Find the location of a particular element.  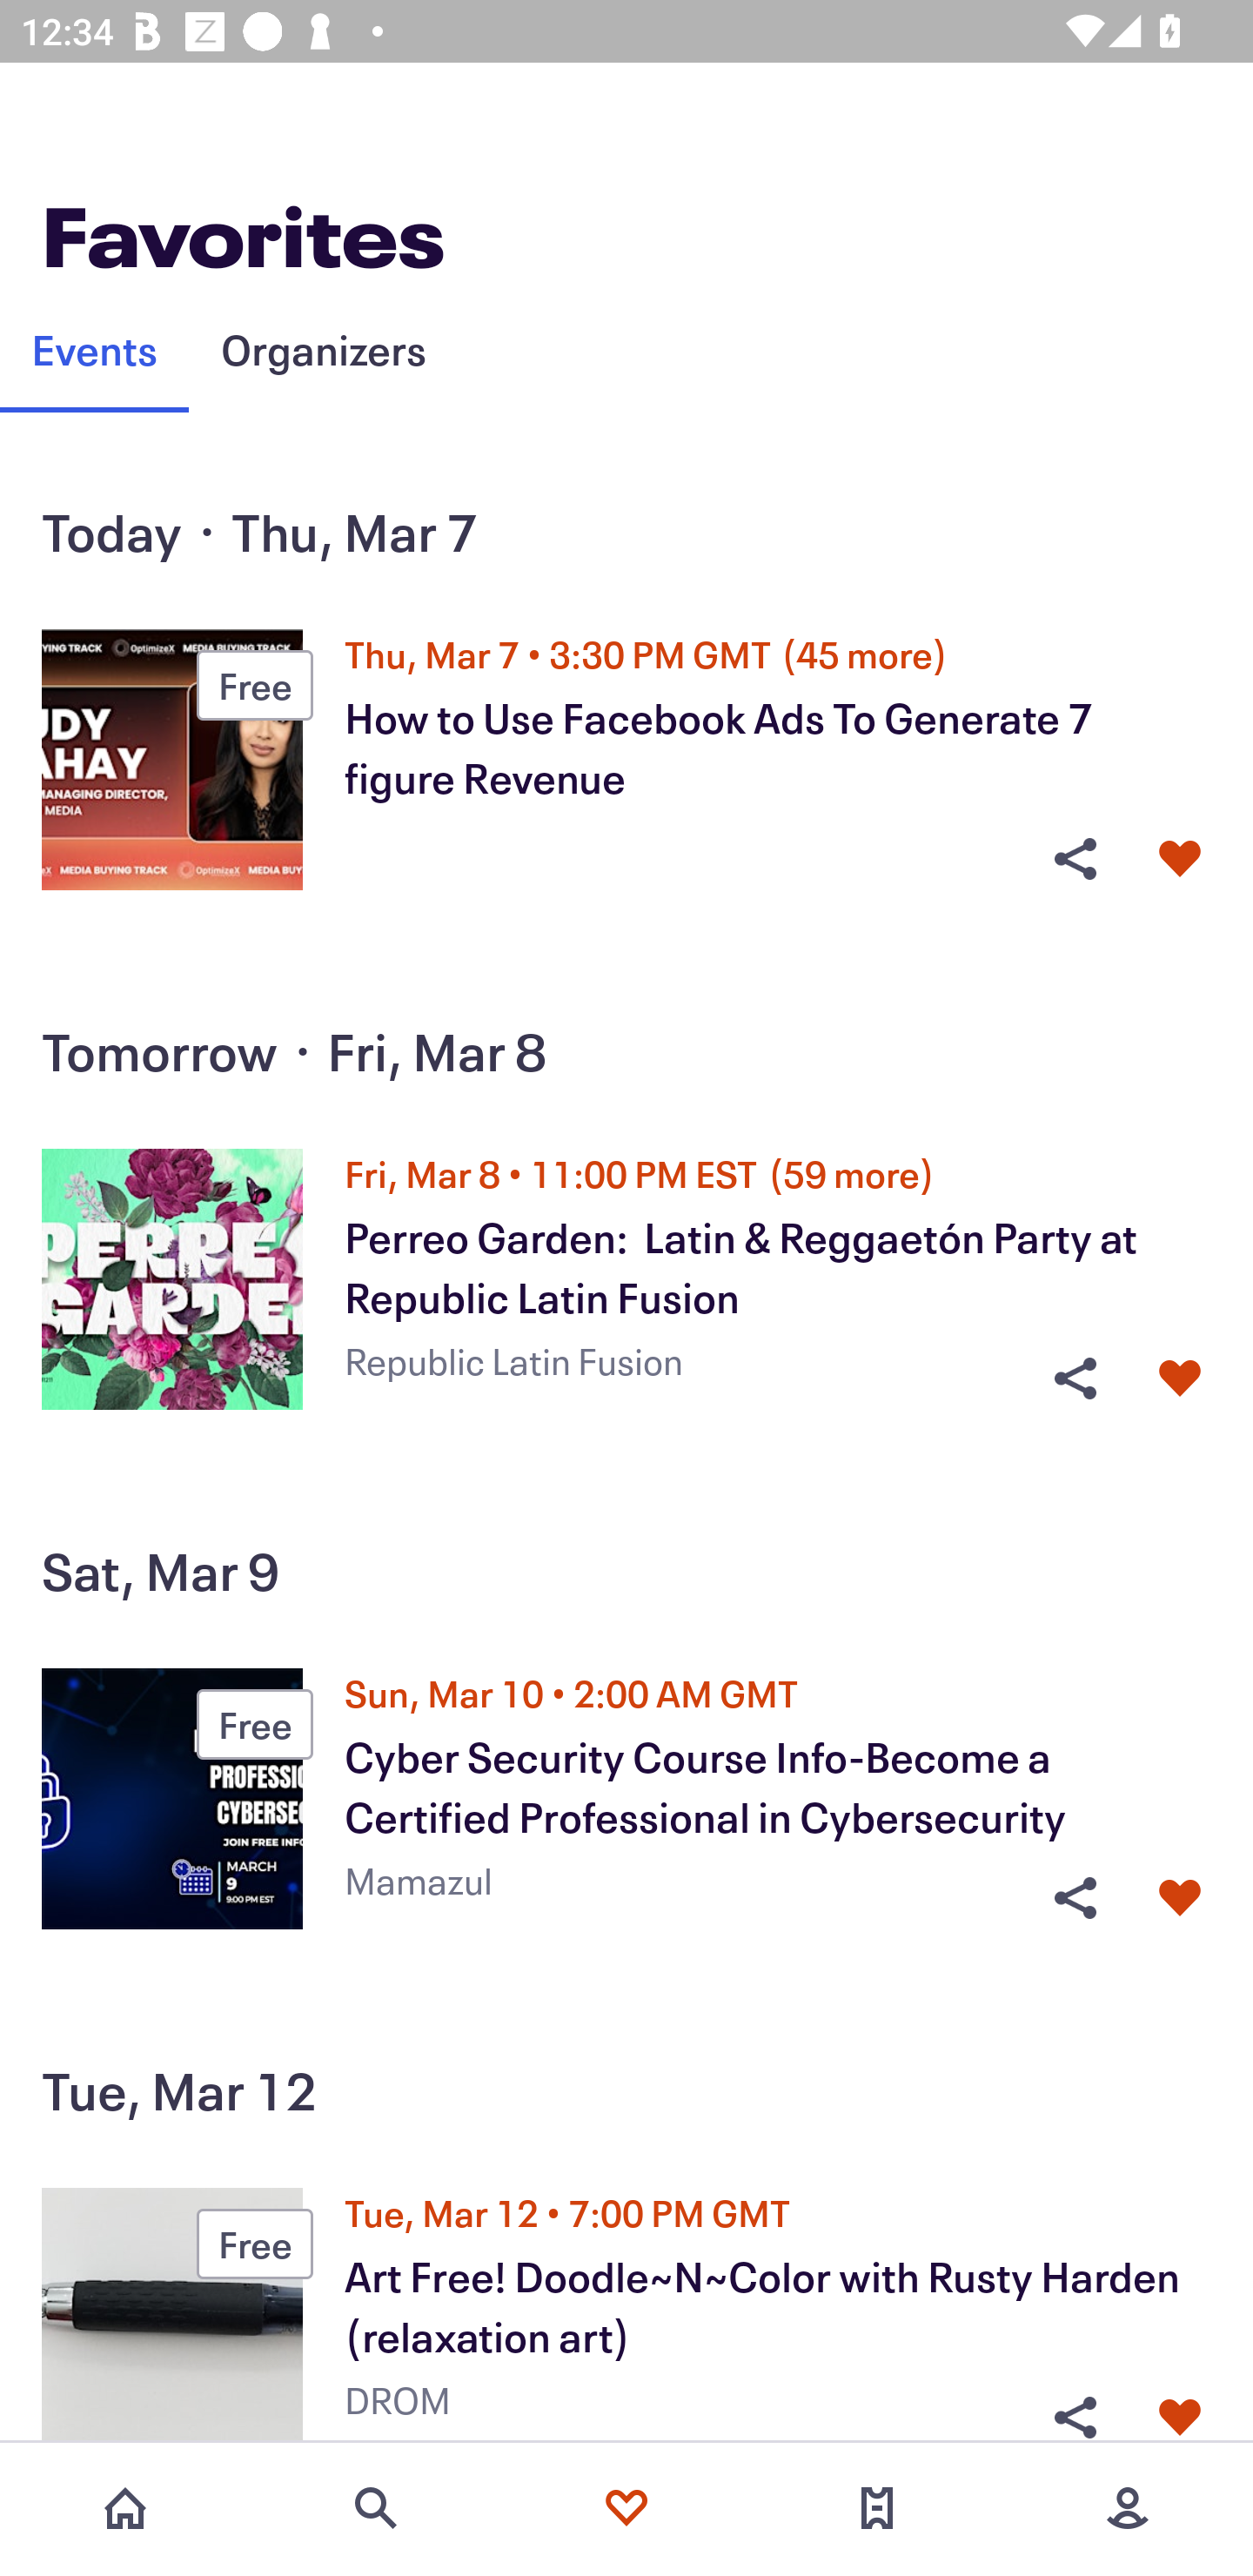

Unlike event is located at coordinates (1180, 2417).